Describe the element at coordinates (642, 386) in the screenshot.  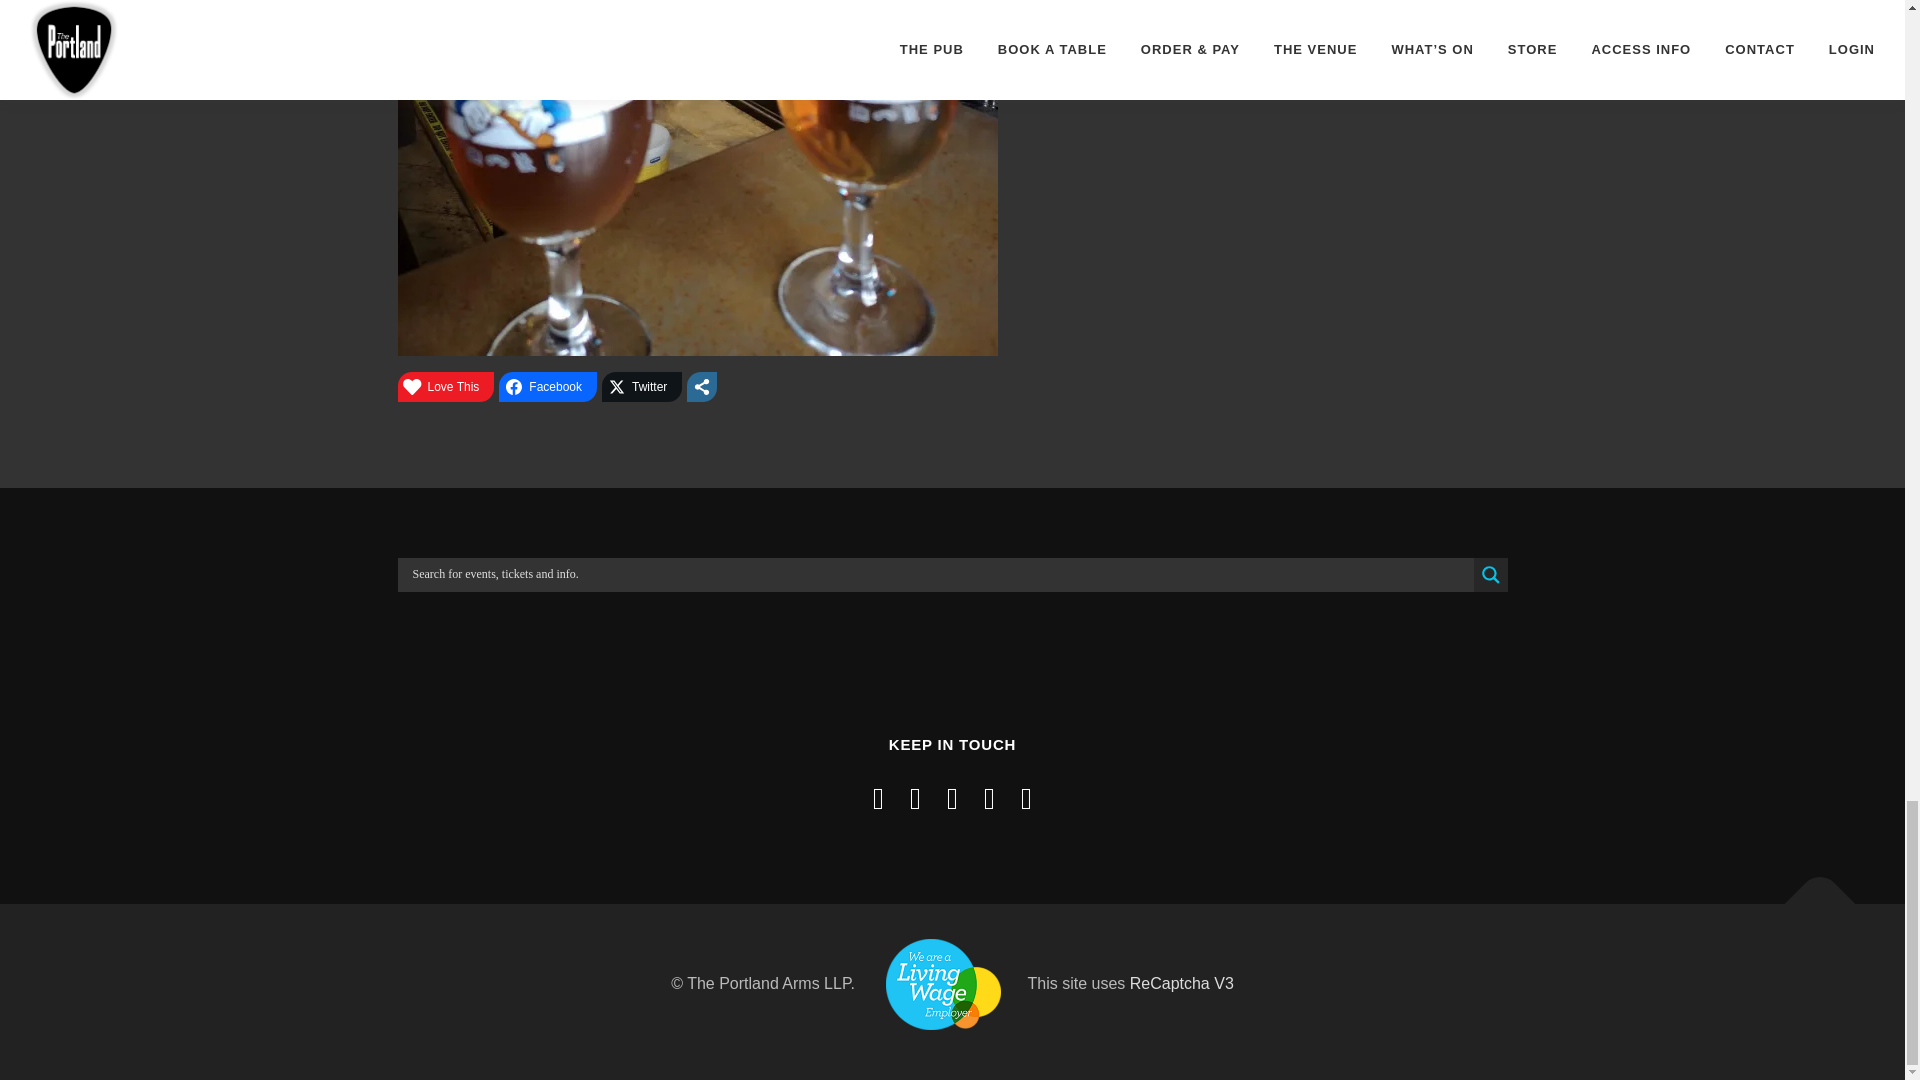
I see `Share on Twitter` at that location.